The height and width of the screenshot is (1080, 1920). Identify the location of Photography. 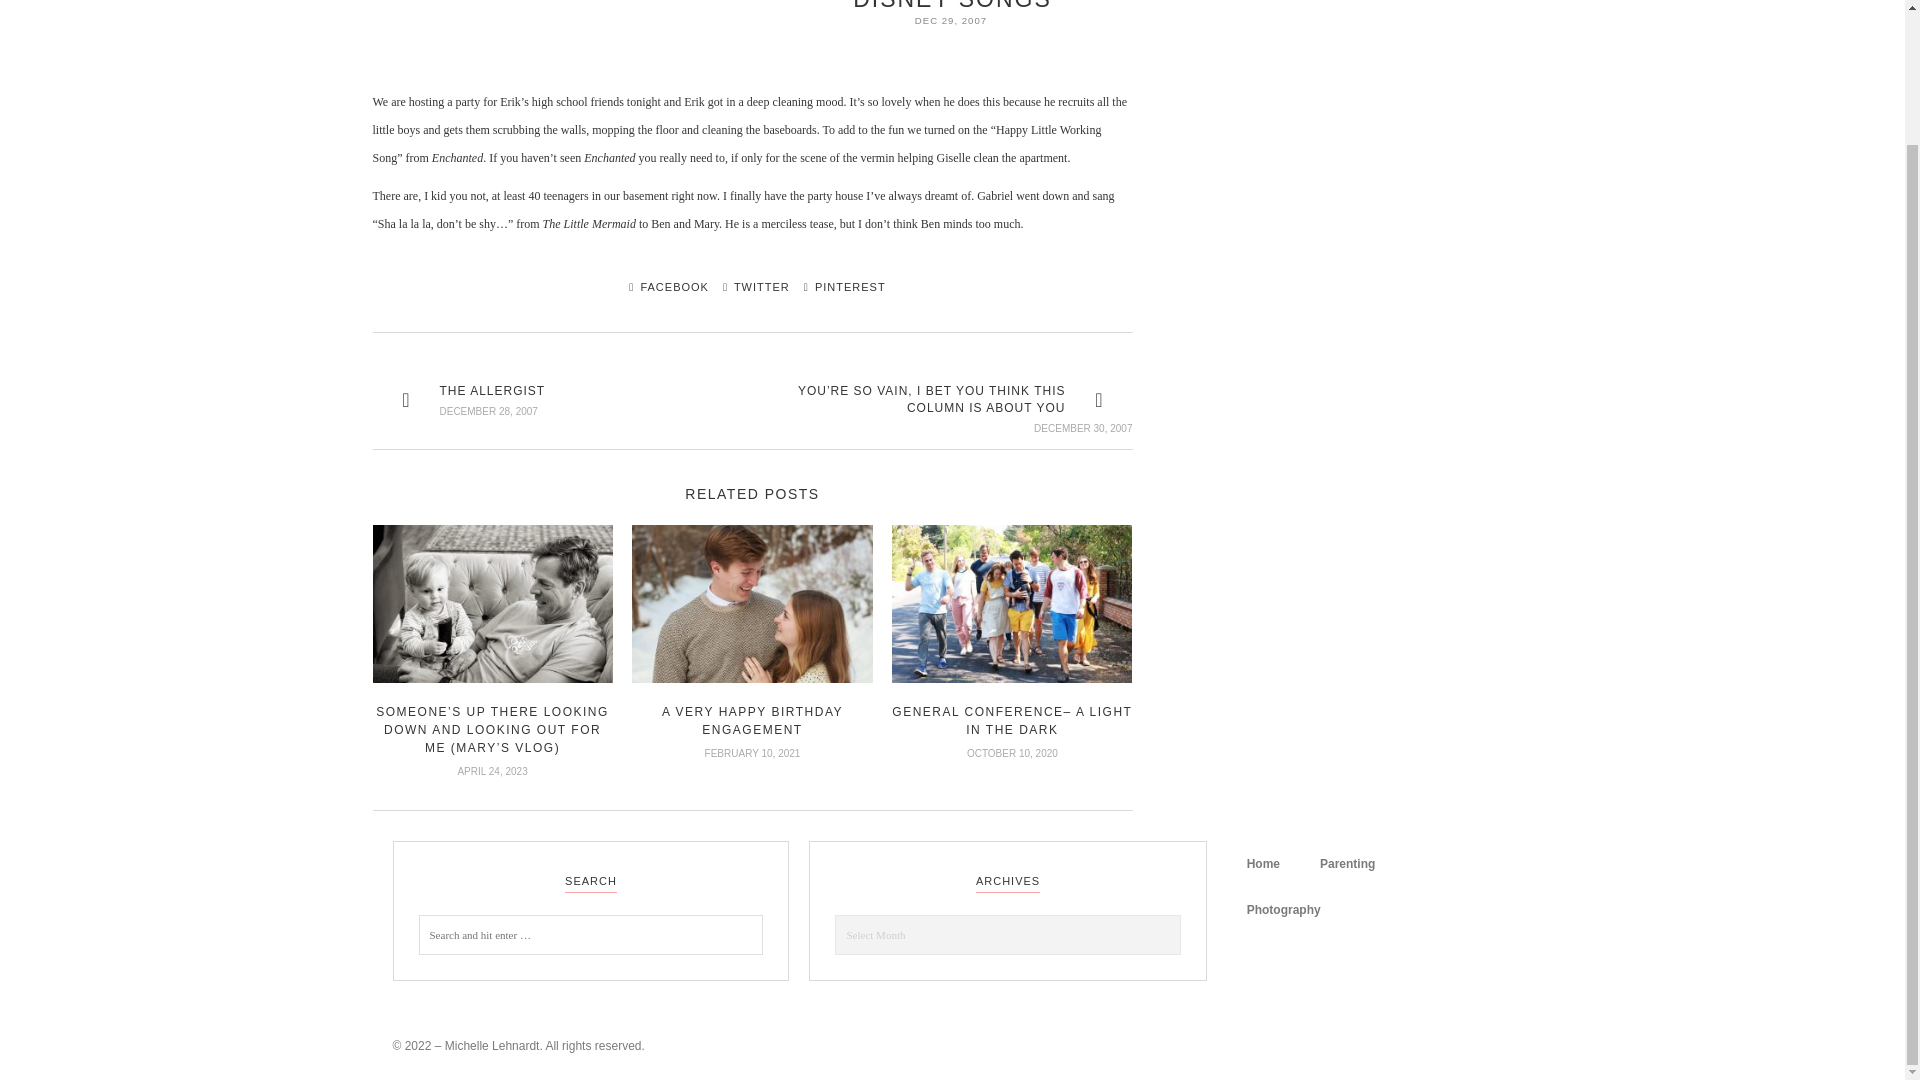
(1283, 910).